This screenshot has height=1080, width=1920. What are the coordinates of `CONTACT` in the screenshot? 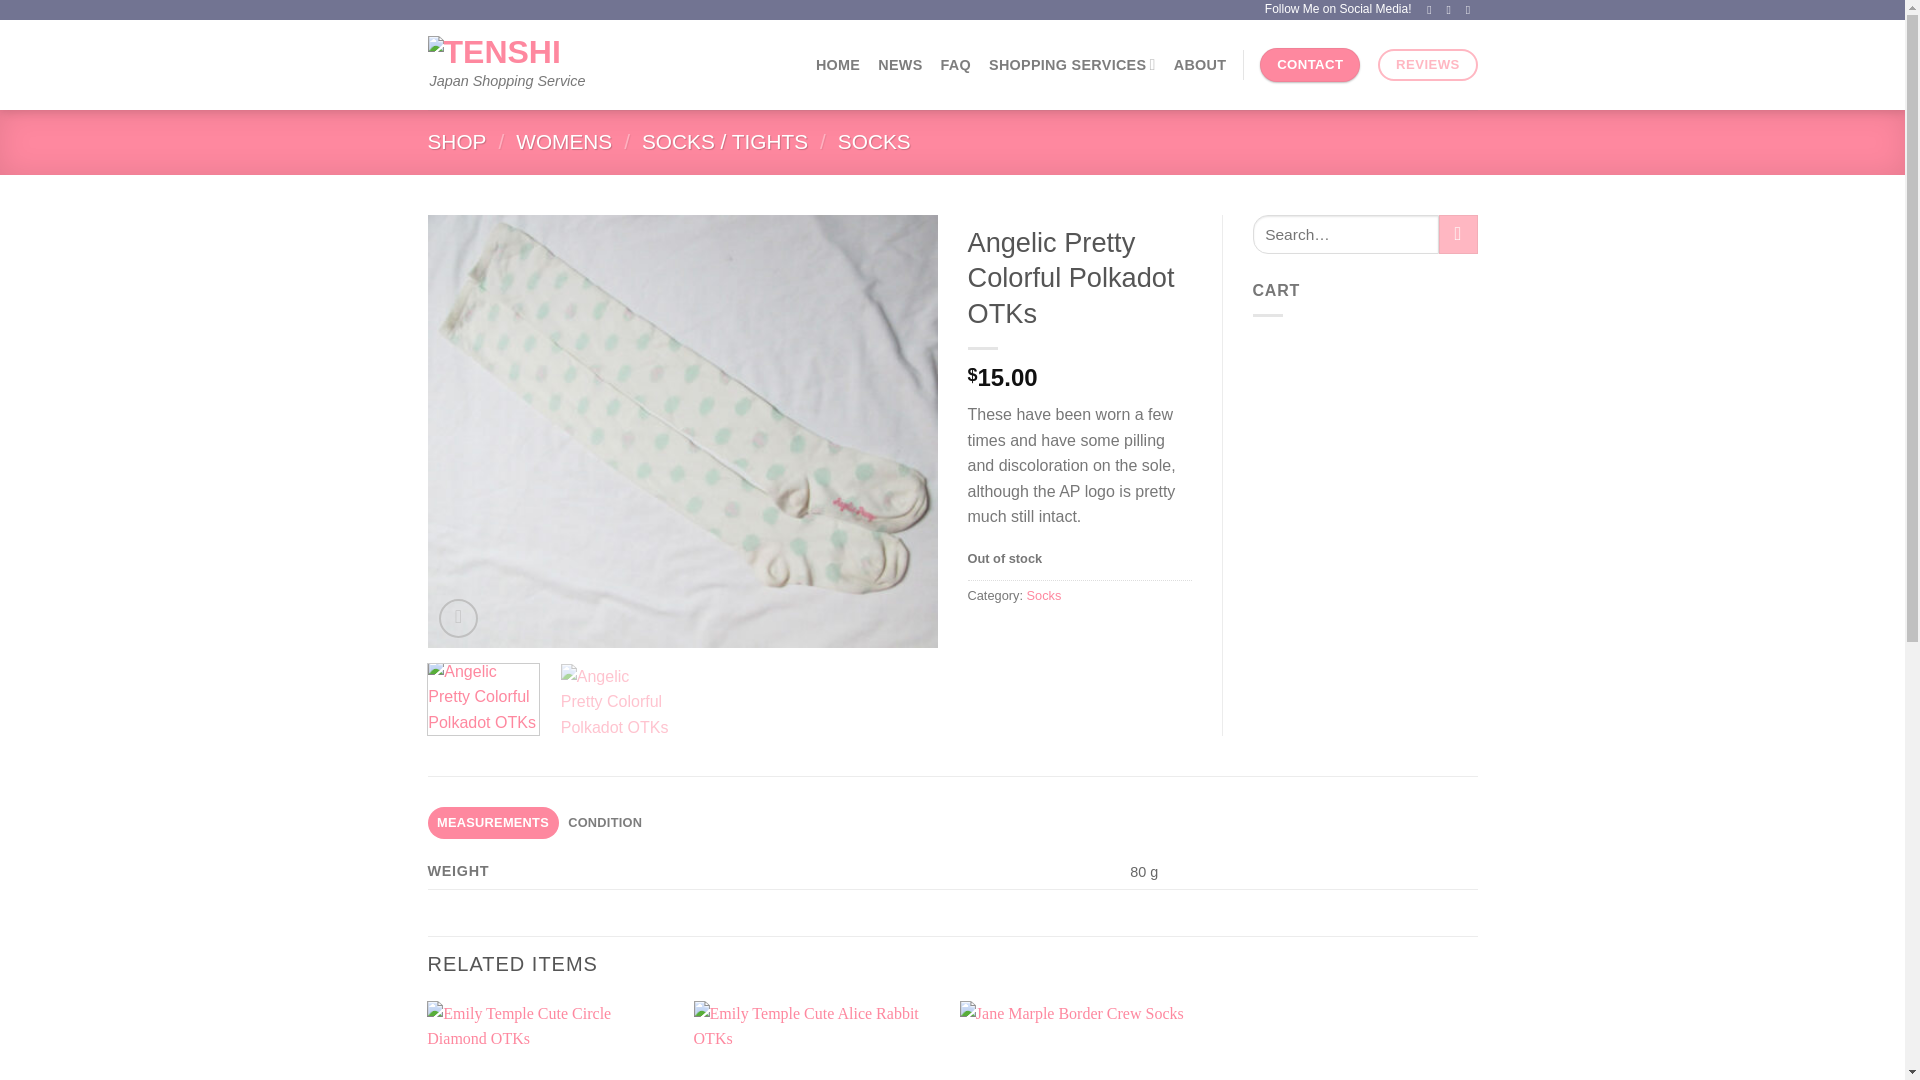 It's located at (1309, 64).